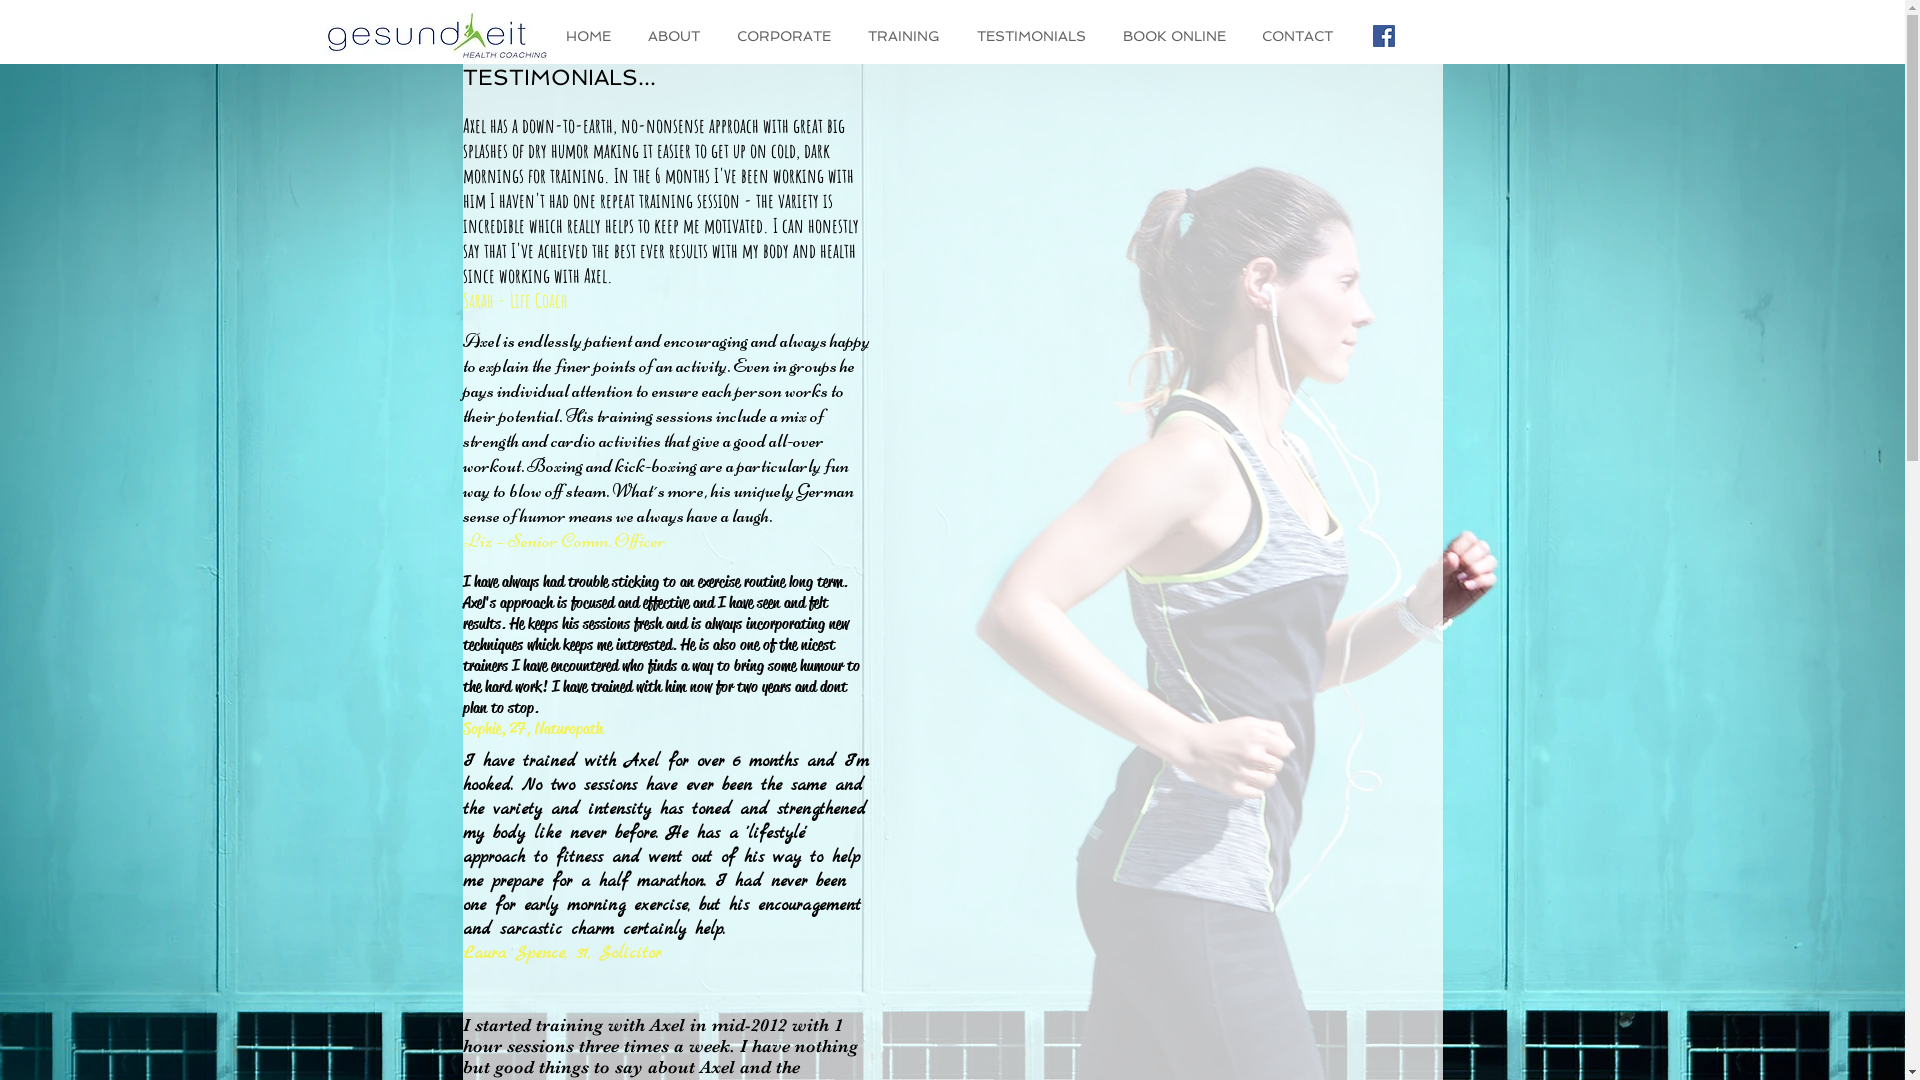  I want to click on image001.jpg, so click(436, 34).